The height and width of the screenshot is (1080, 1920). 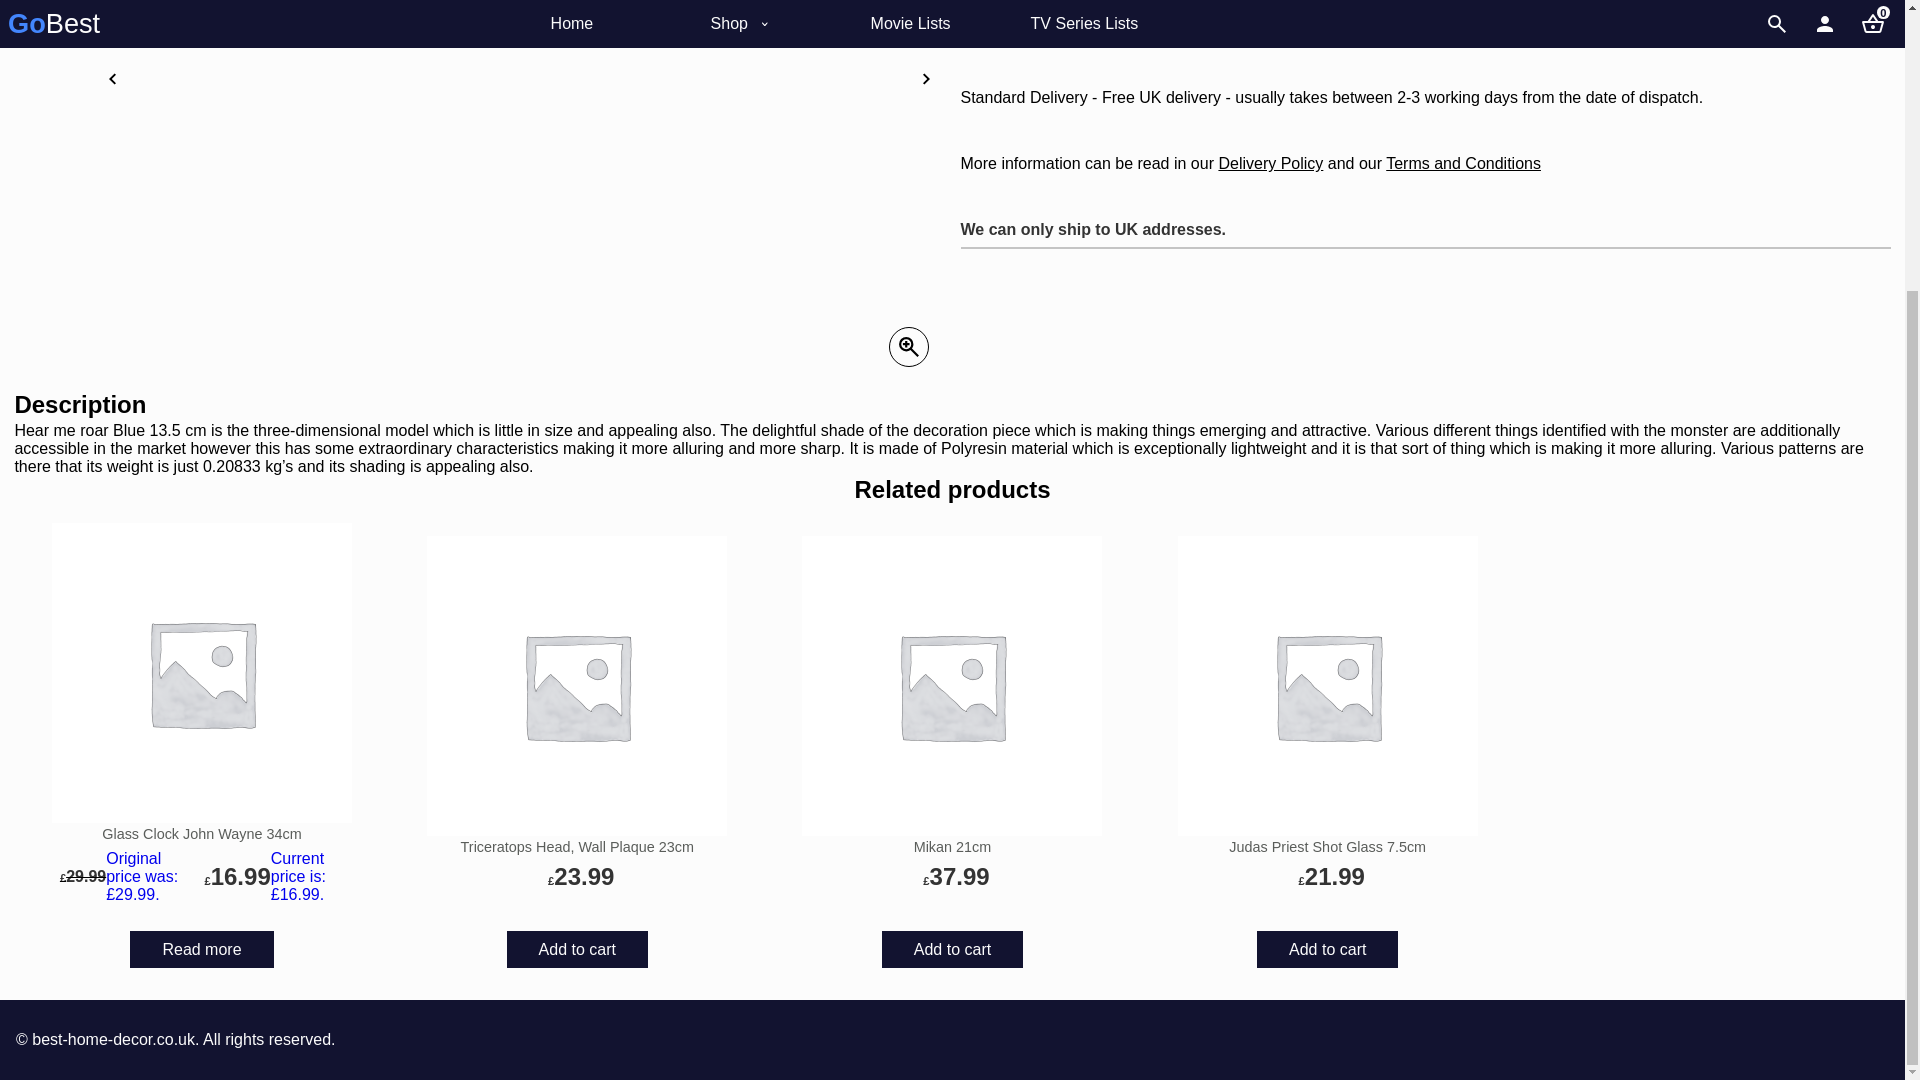 I want to click on Delivery Policy, so click(x=1270, y=163).